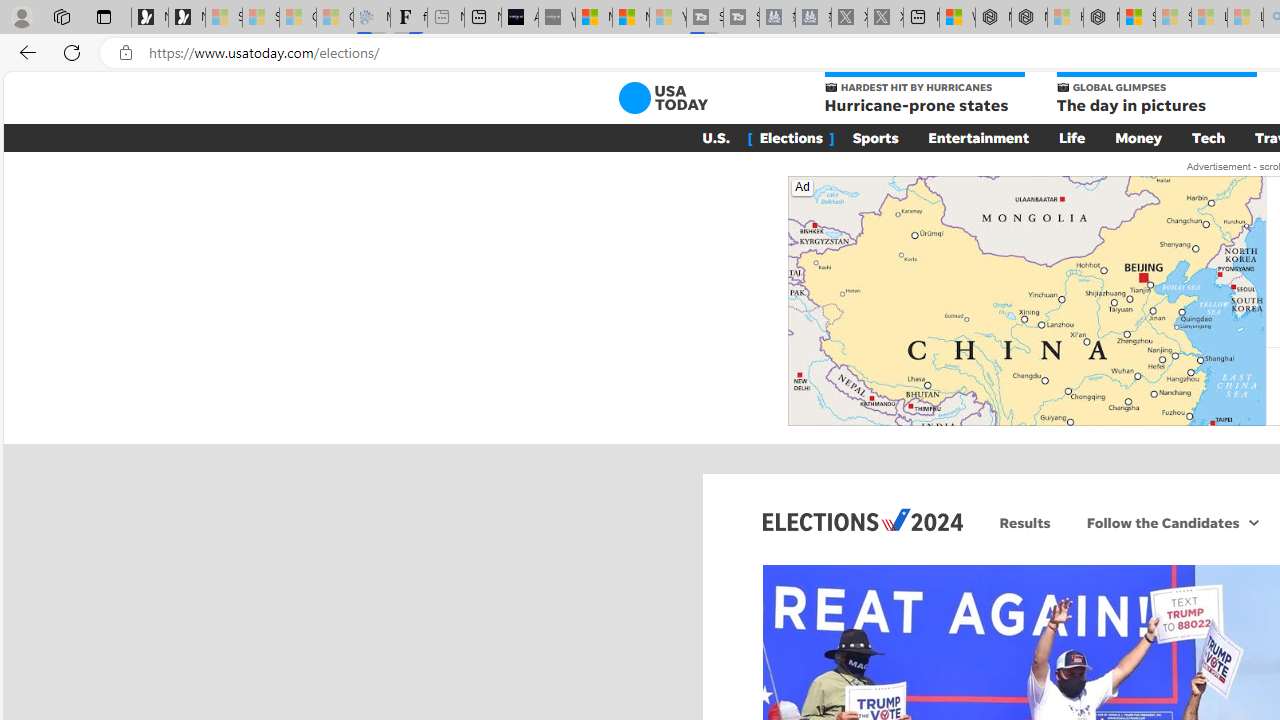 The width and height of the screenshot is (1280, 720). Describe the element at coordinates (790, 137) in the screenshot. I see `[ Elections ]` at that location.